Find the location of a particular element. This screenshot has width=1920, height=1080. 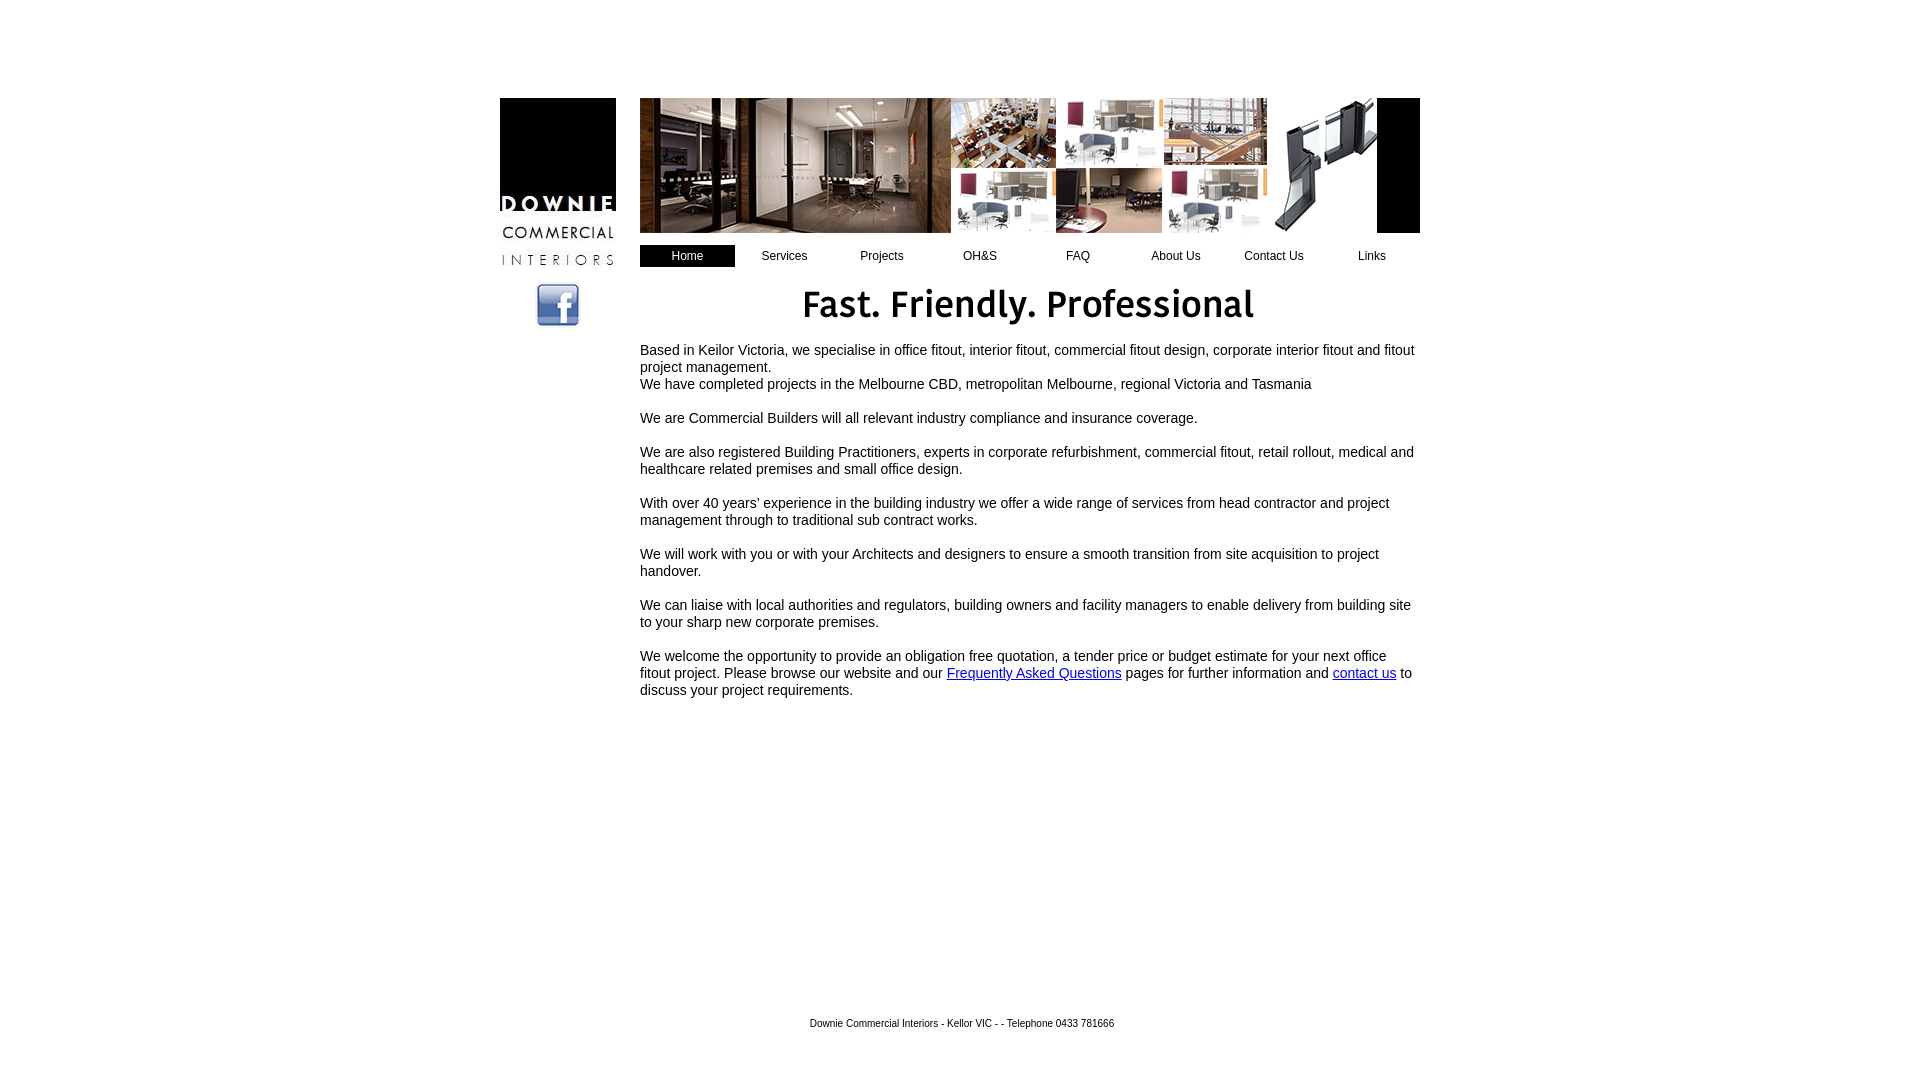

Our Facebook Page is located at coordinates (558, 305).